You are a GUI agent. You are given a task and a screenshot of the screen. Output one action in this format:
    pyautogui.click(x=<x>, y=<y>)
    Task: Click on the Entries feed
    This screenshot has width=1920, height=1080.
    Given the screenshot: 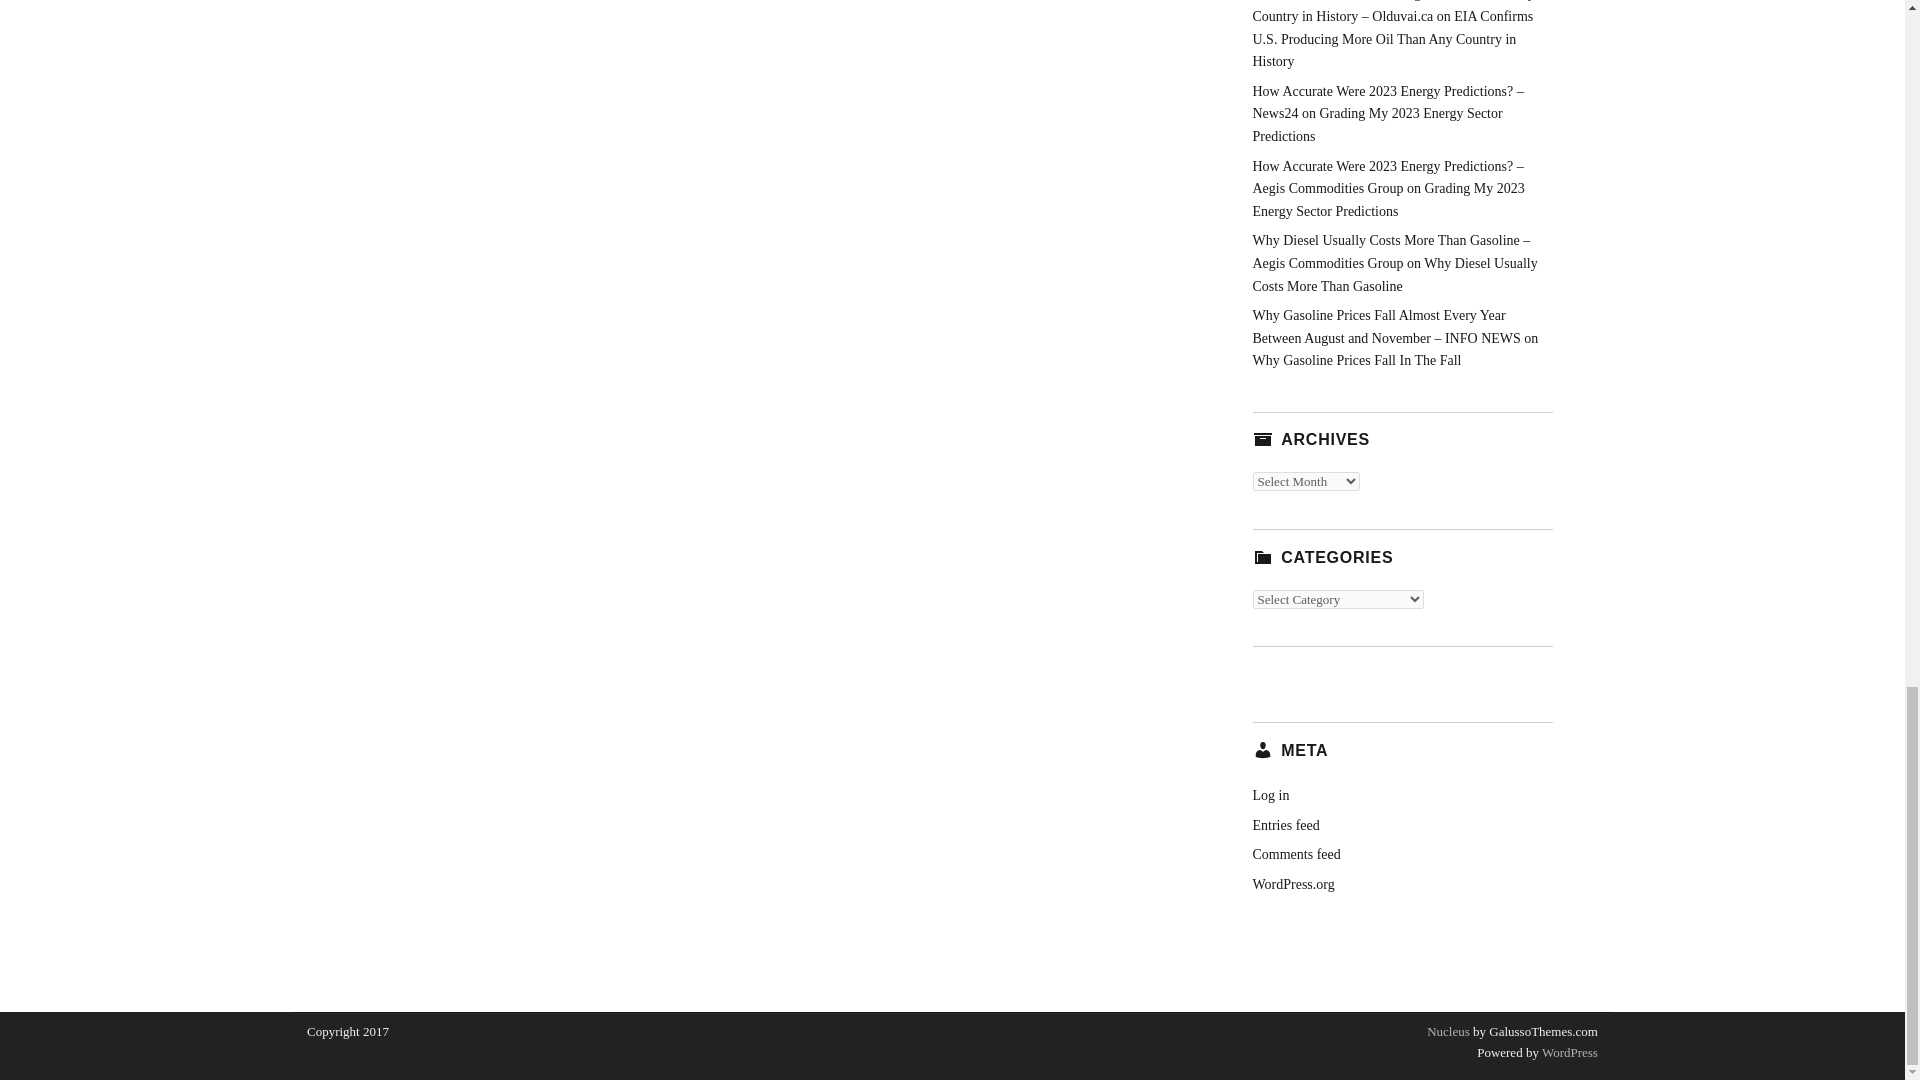 What is the action you would take?
    pyautogui.click(x=1285, y=824)
    